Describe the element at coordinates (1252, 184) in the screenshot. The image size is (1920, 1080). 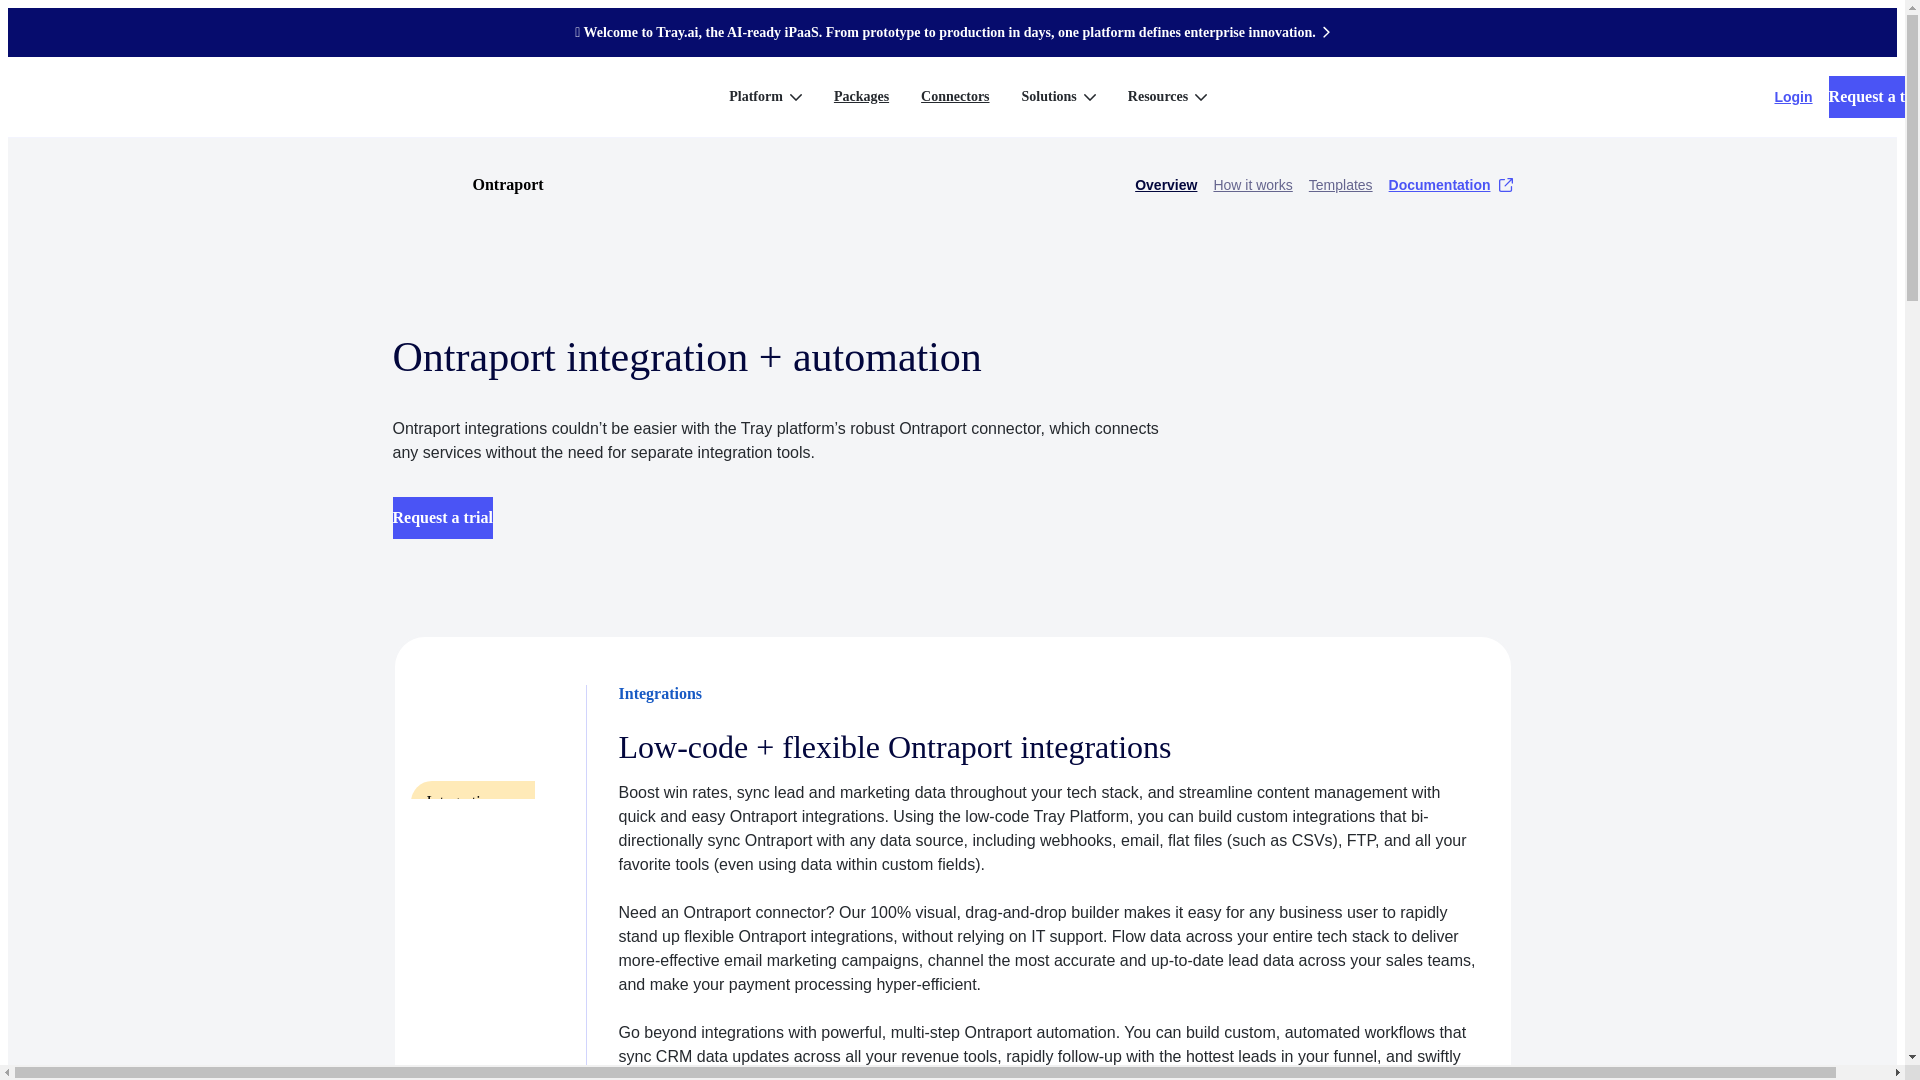
I see `How it works` at that location.